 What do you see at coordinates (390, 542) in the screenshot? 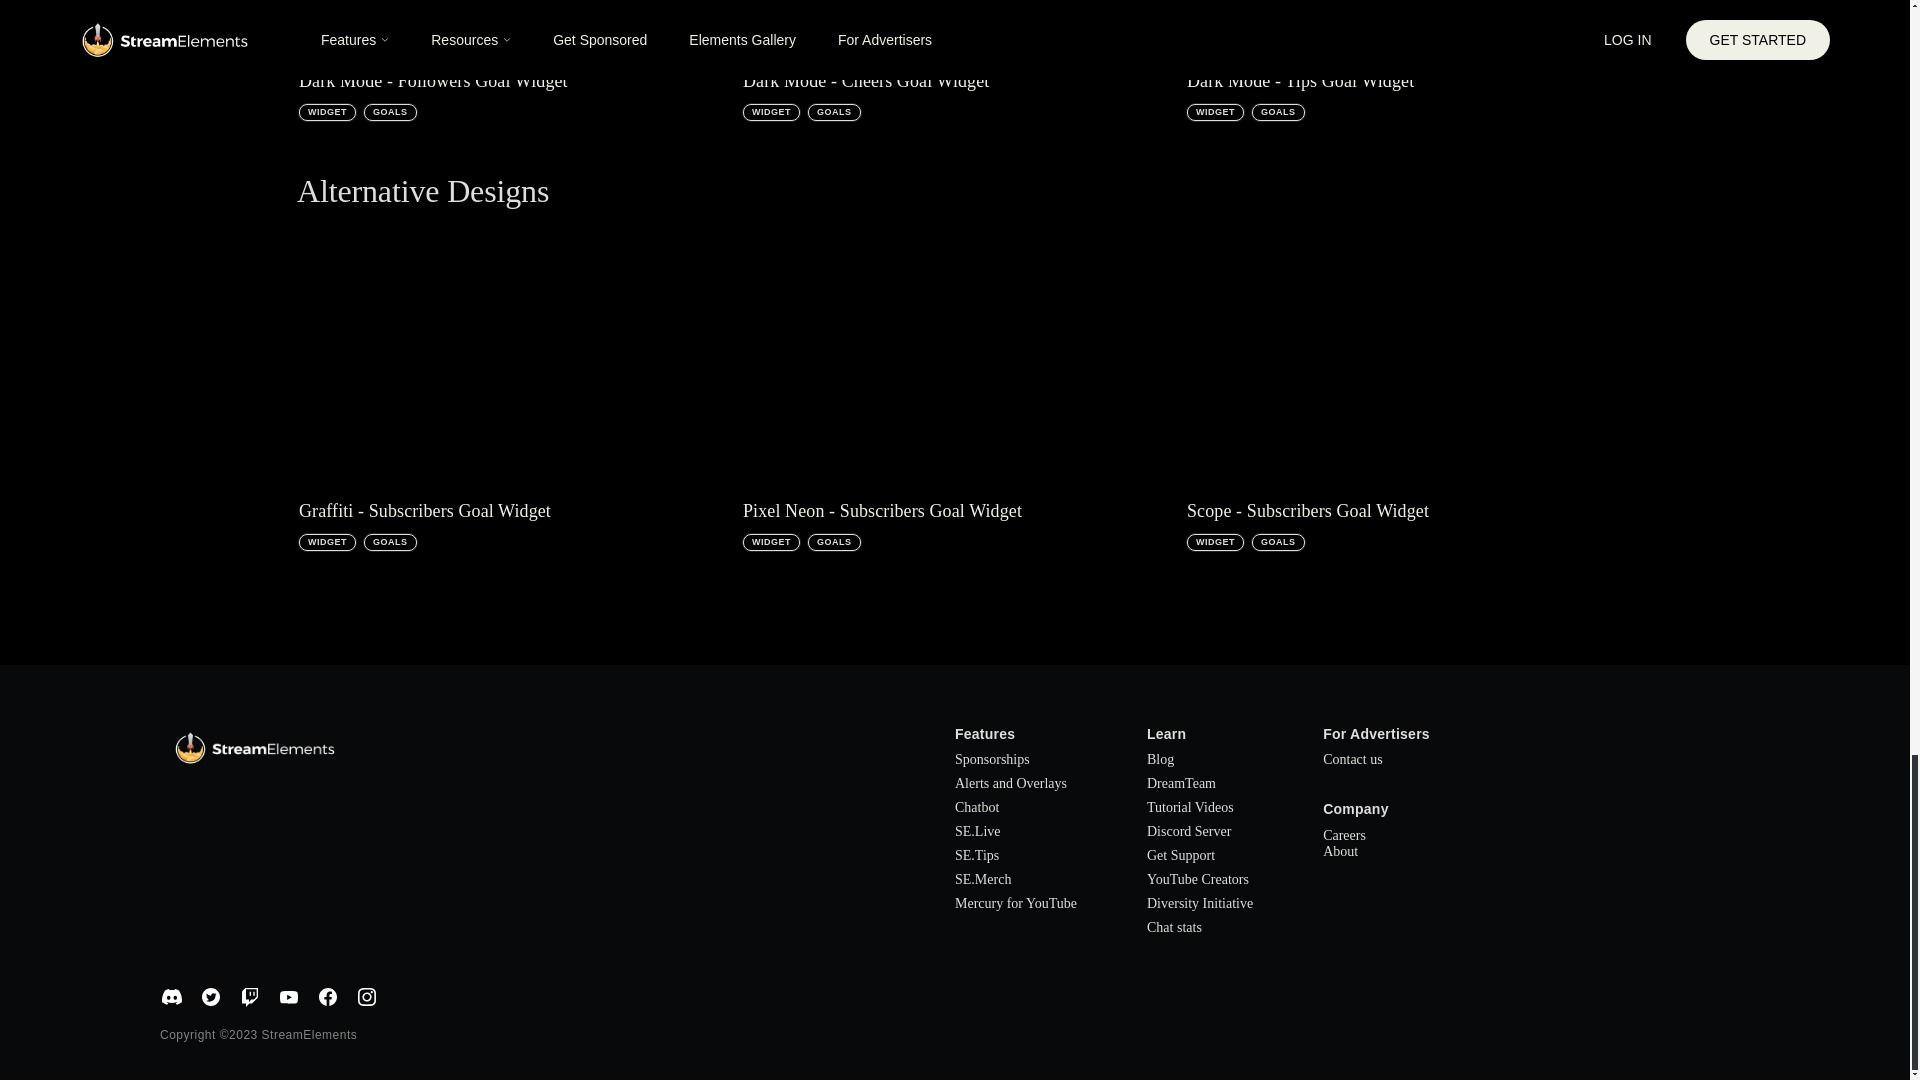
I see `GOALS` at bounding box center [390, 542].